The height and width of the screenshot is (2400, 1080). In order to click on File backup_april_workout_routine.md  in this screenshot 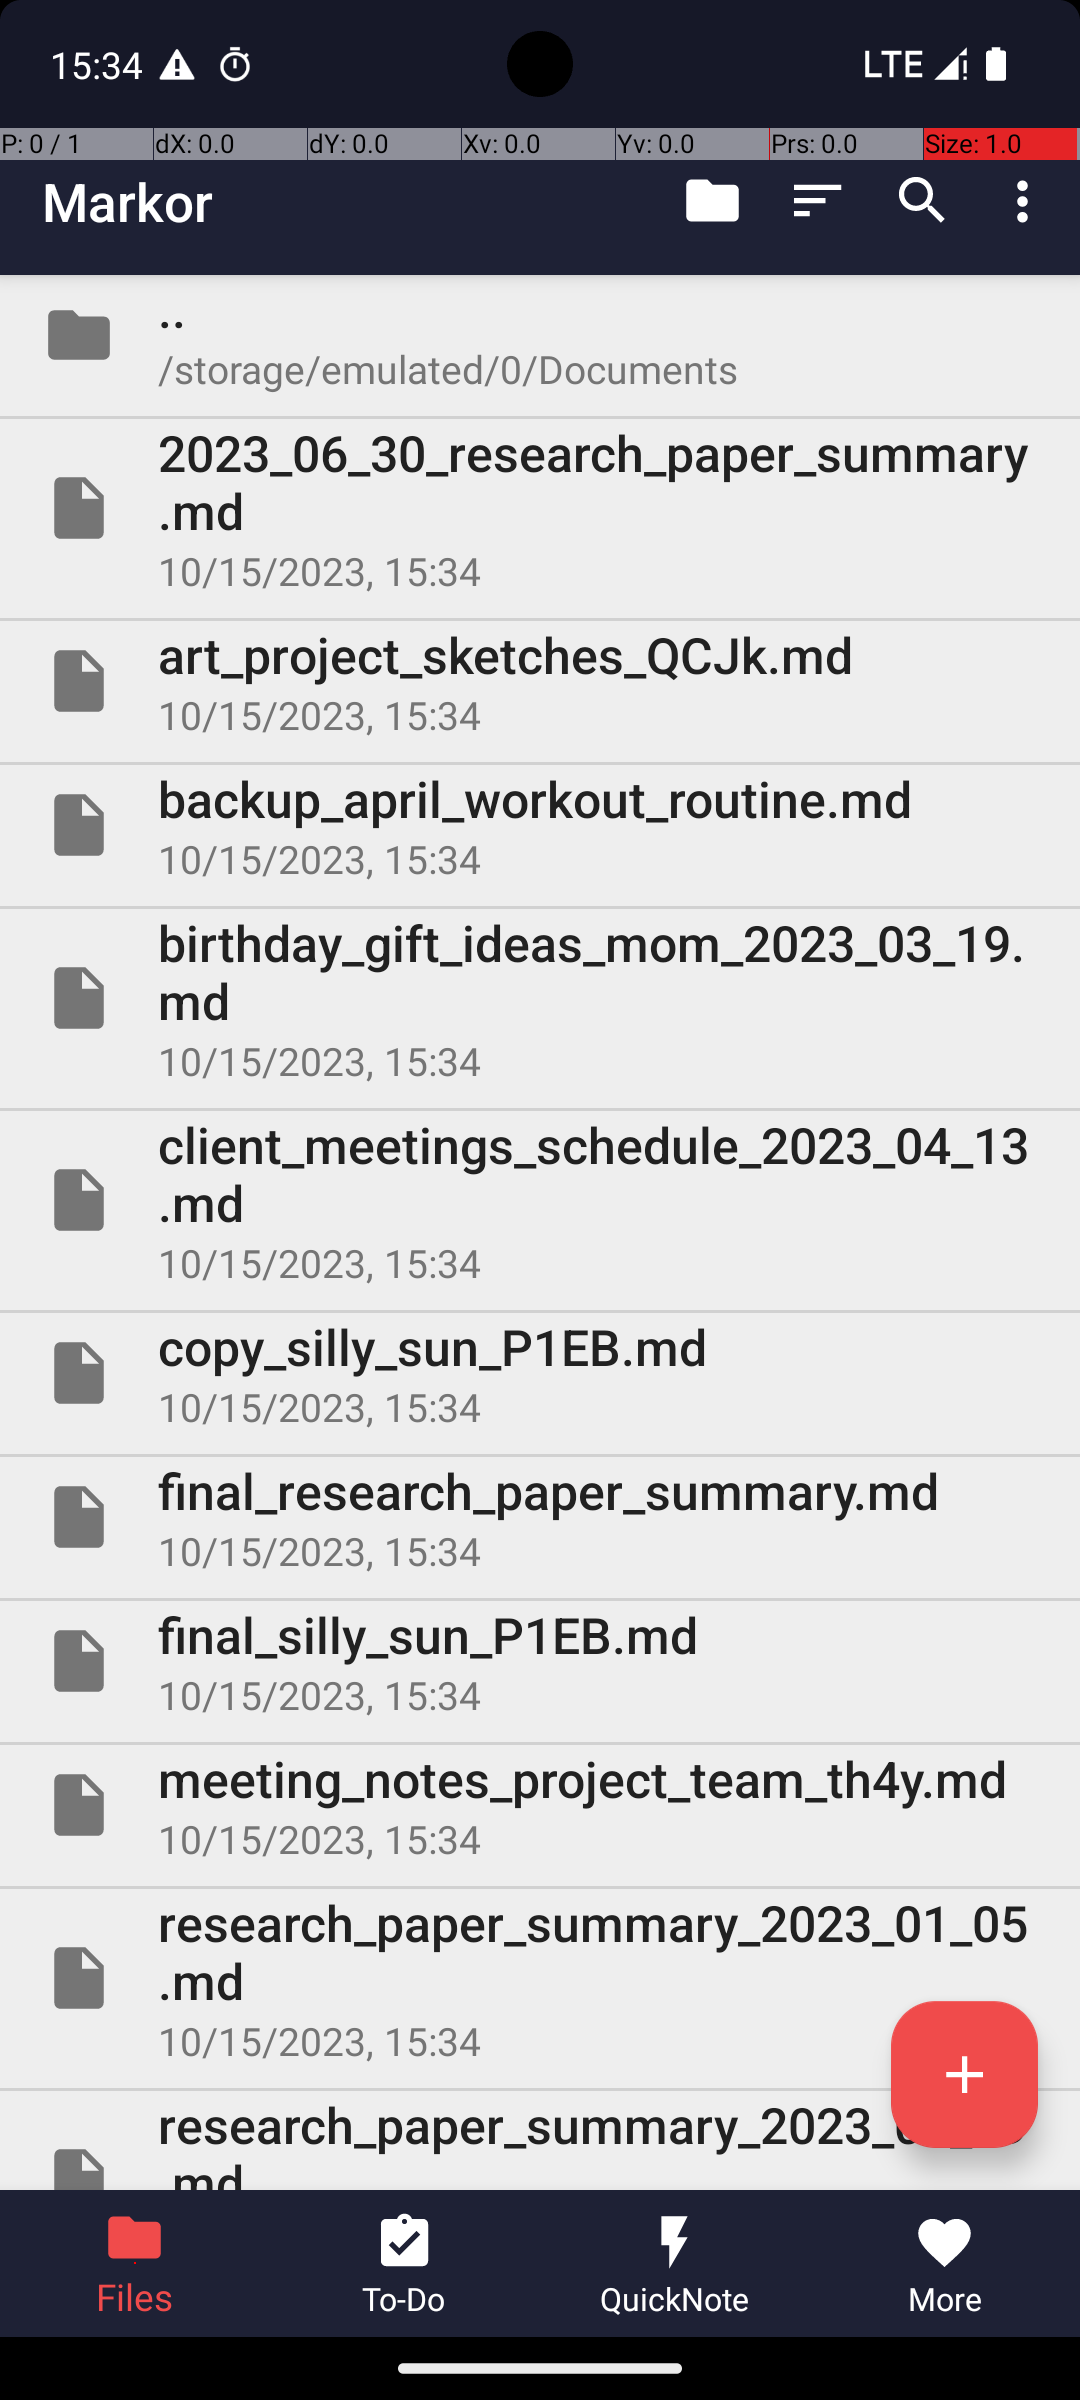, I will do `click(540, 825)`.